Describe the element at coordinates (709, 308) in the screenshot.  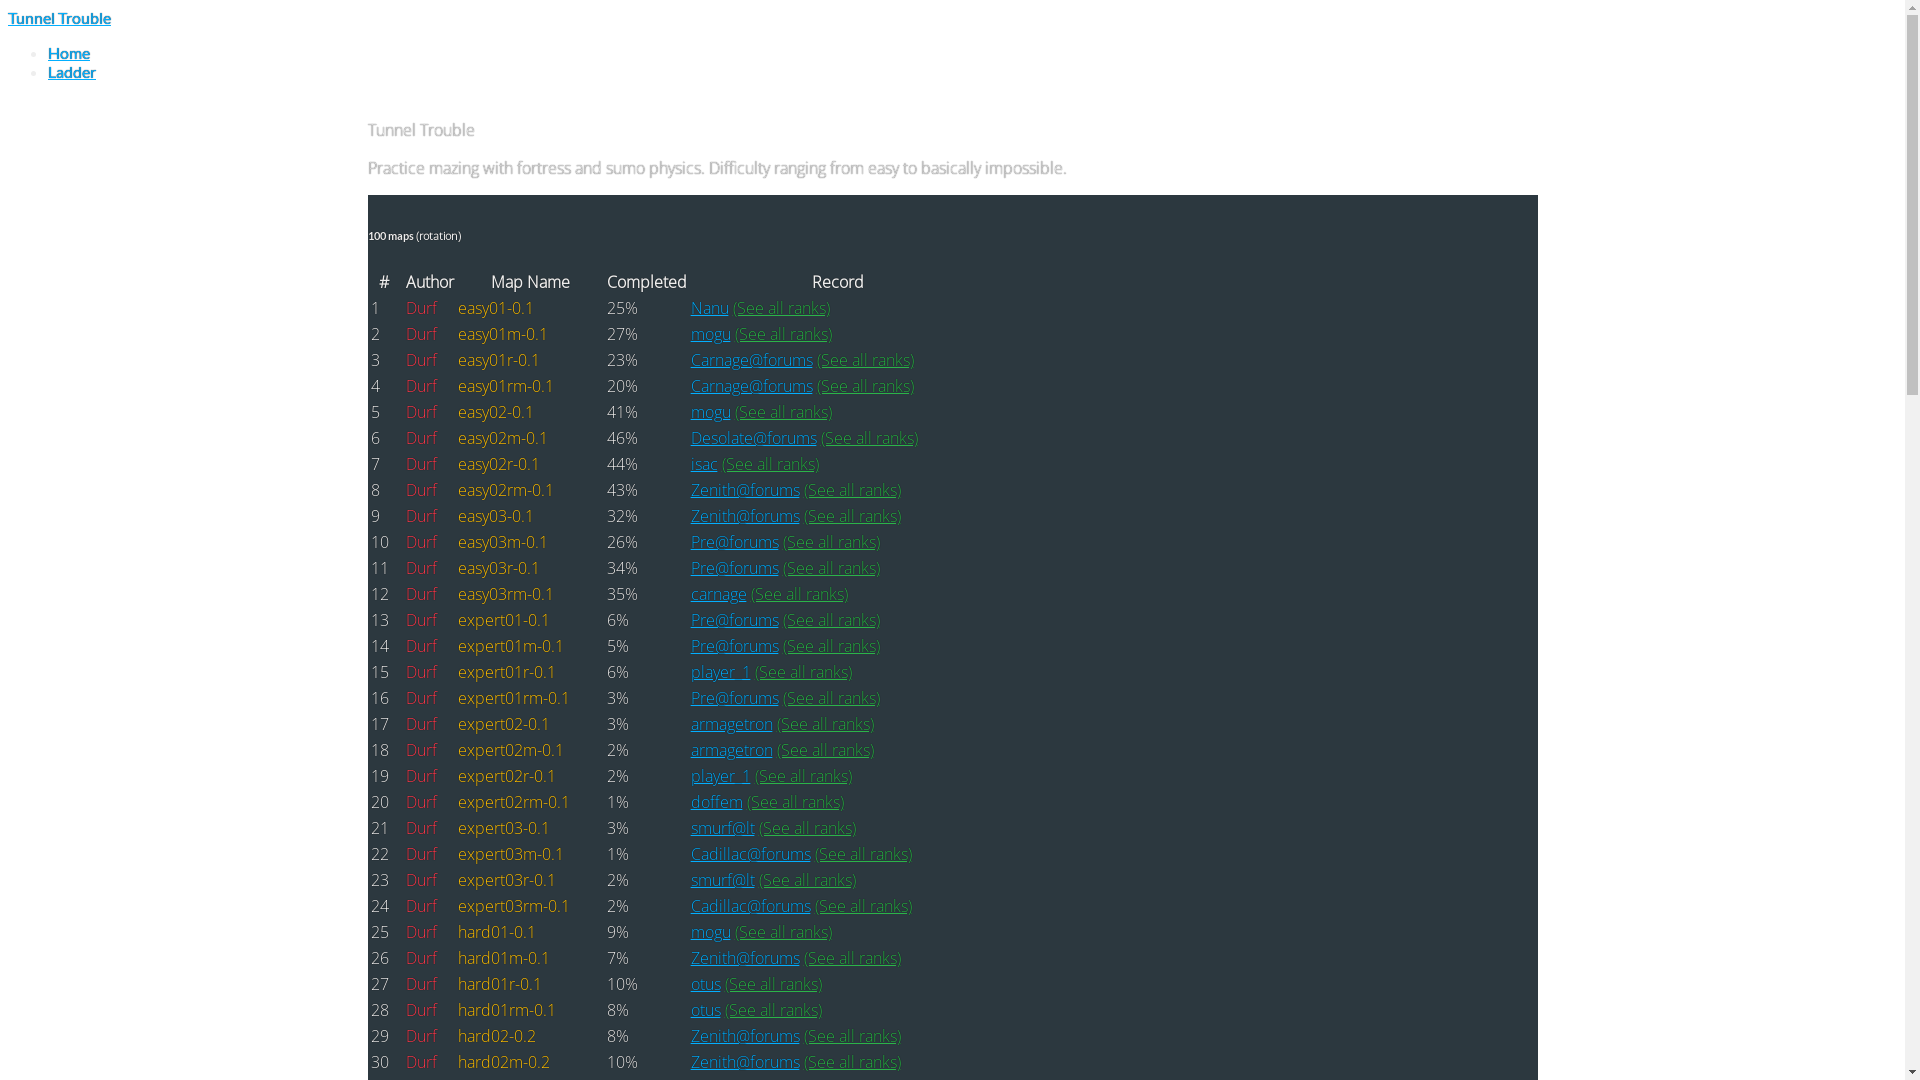
I see `Nanu` at that location.